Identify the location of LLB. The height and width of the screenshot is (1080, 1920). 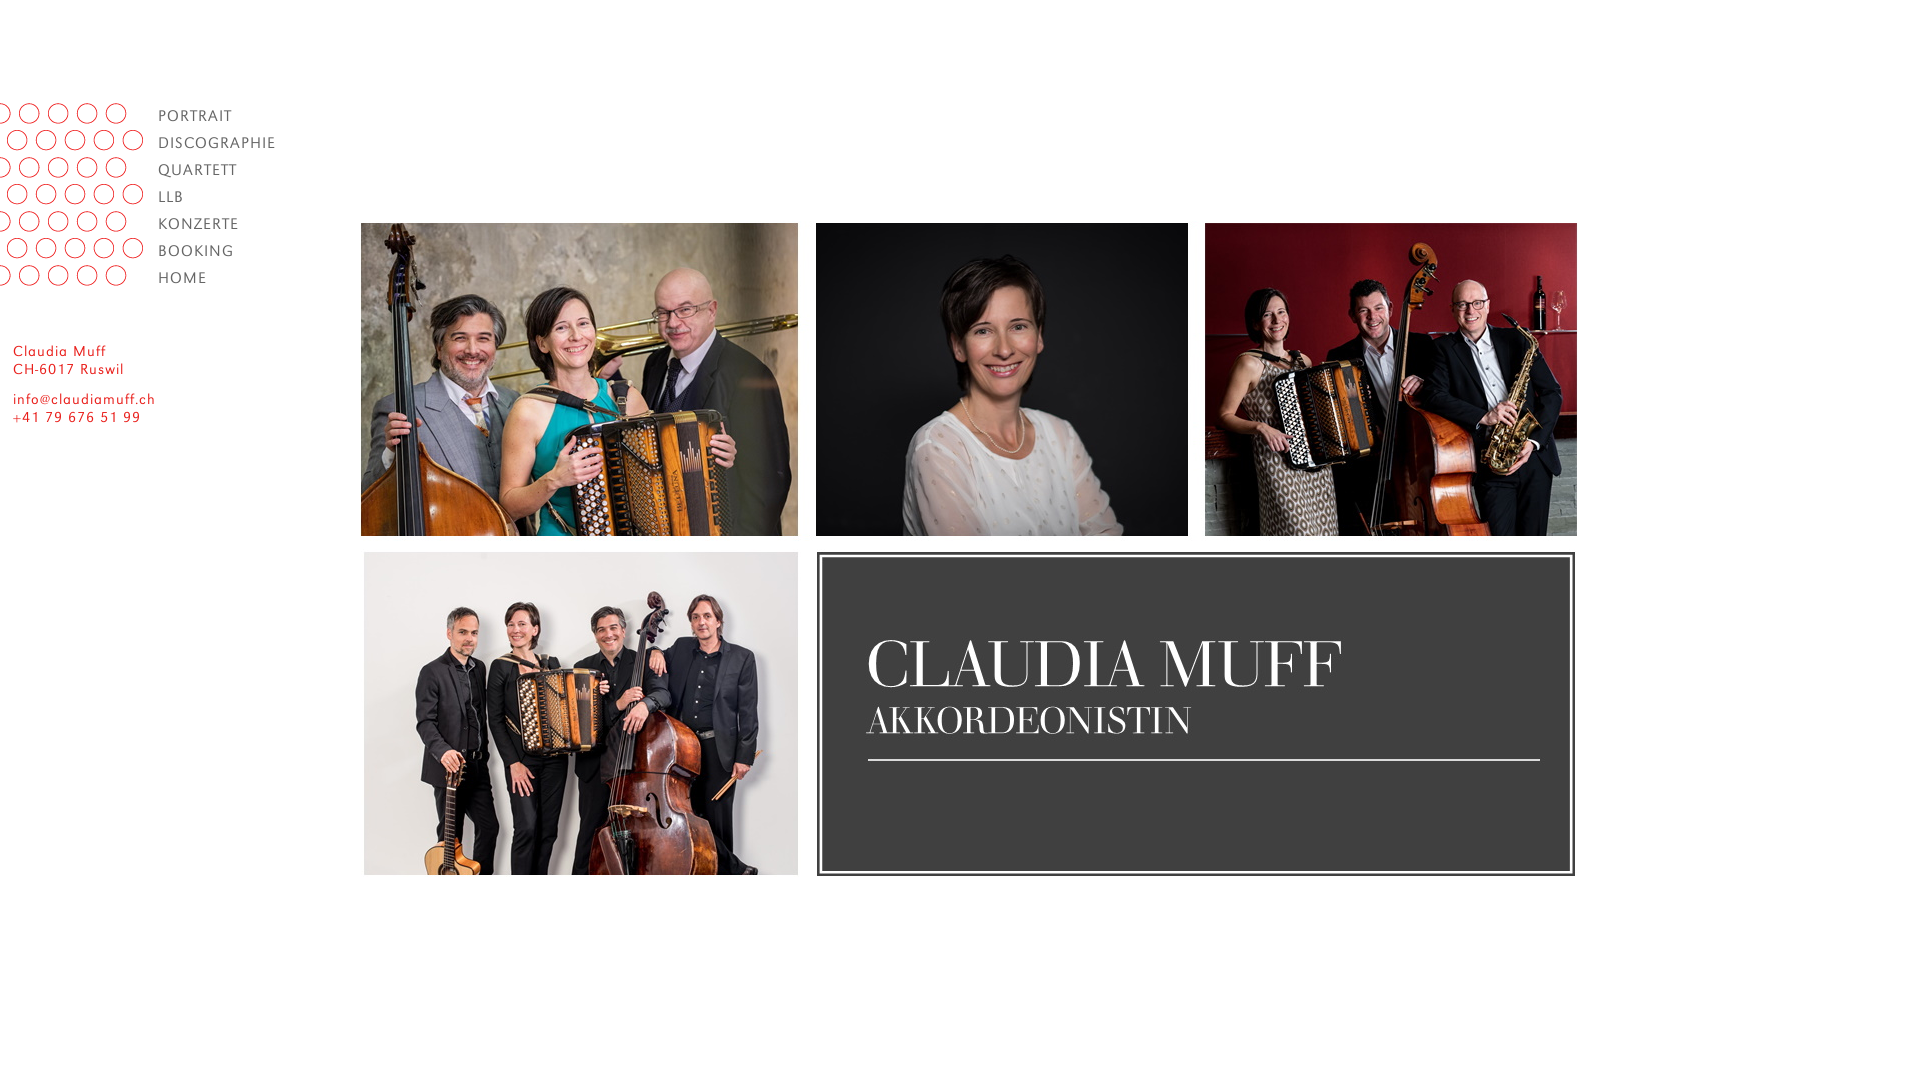
(150, 197).